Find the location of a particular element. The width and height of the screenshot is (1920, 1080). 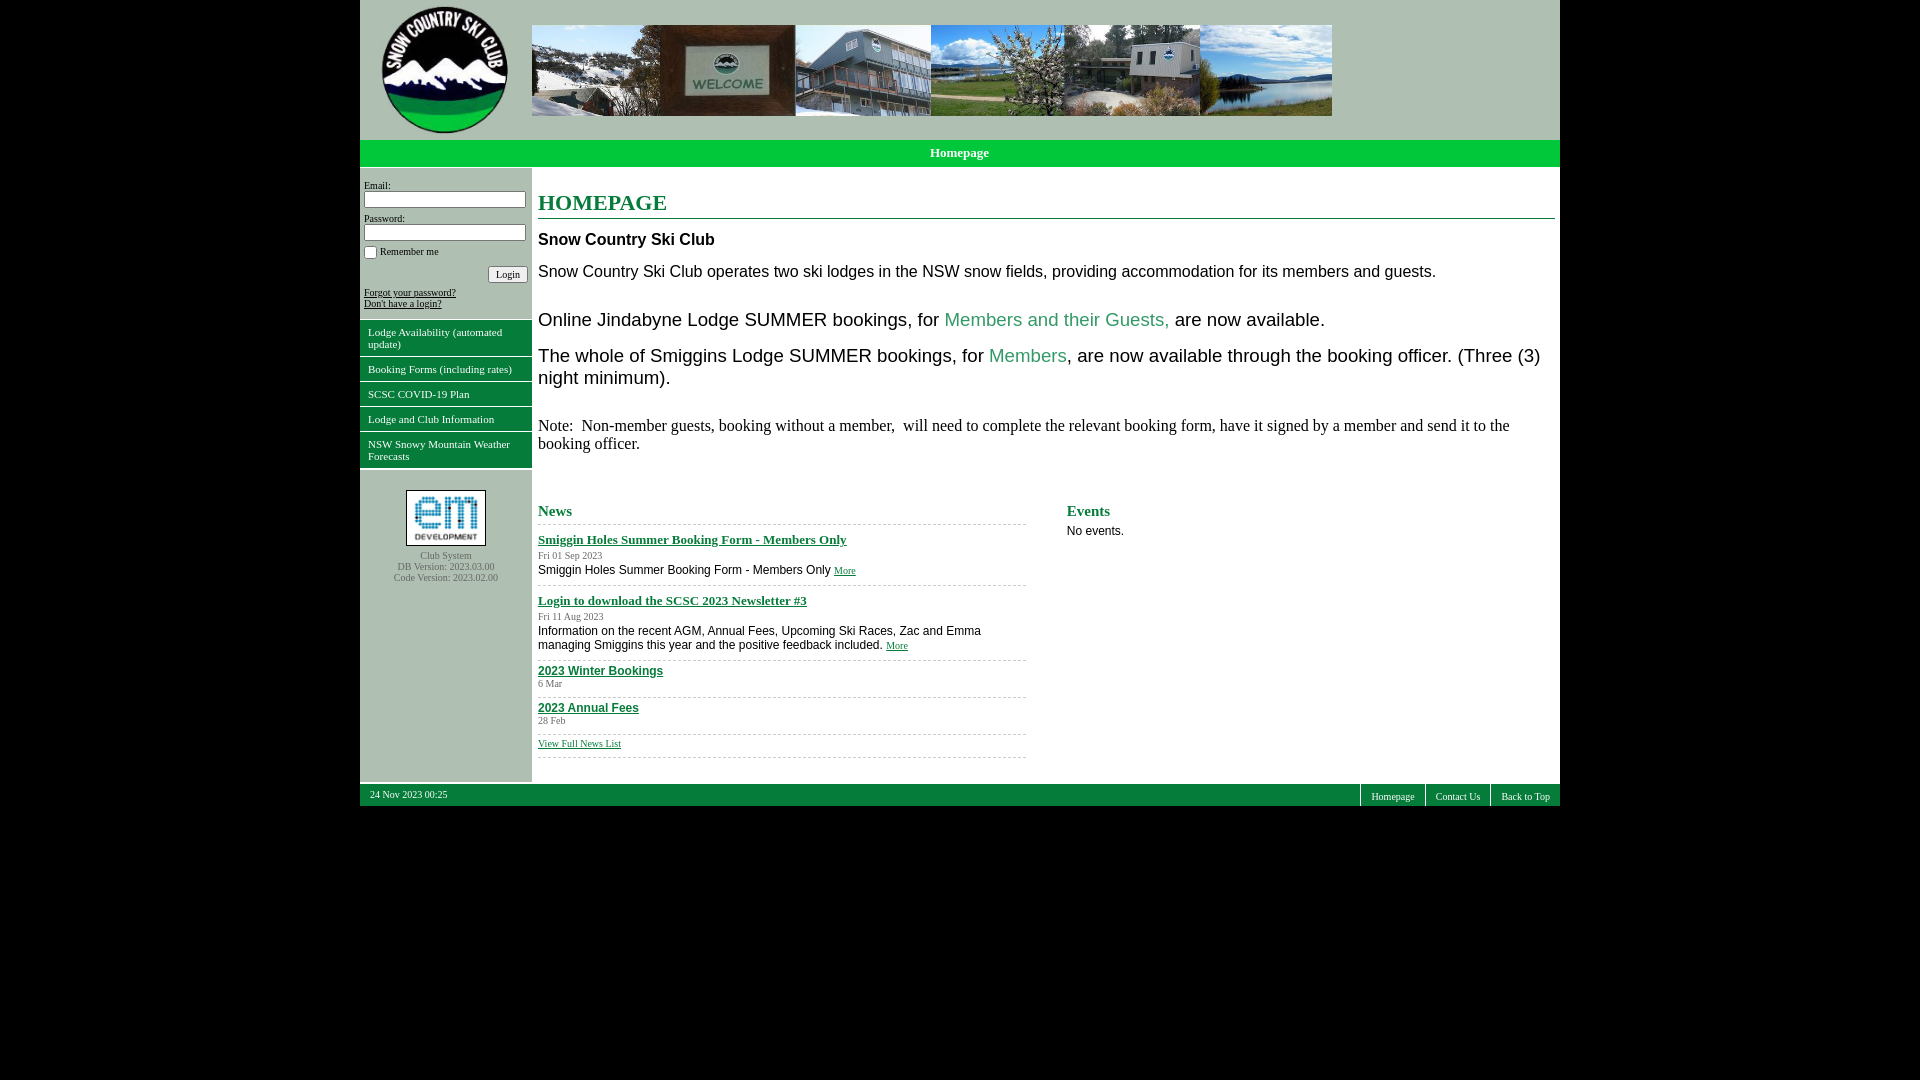

More is located at coordinates (897, 646).